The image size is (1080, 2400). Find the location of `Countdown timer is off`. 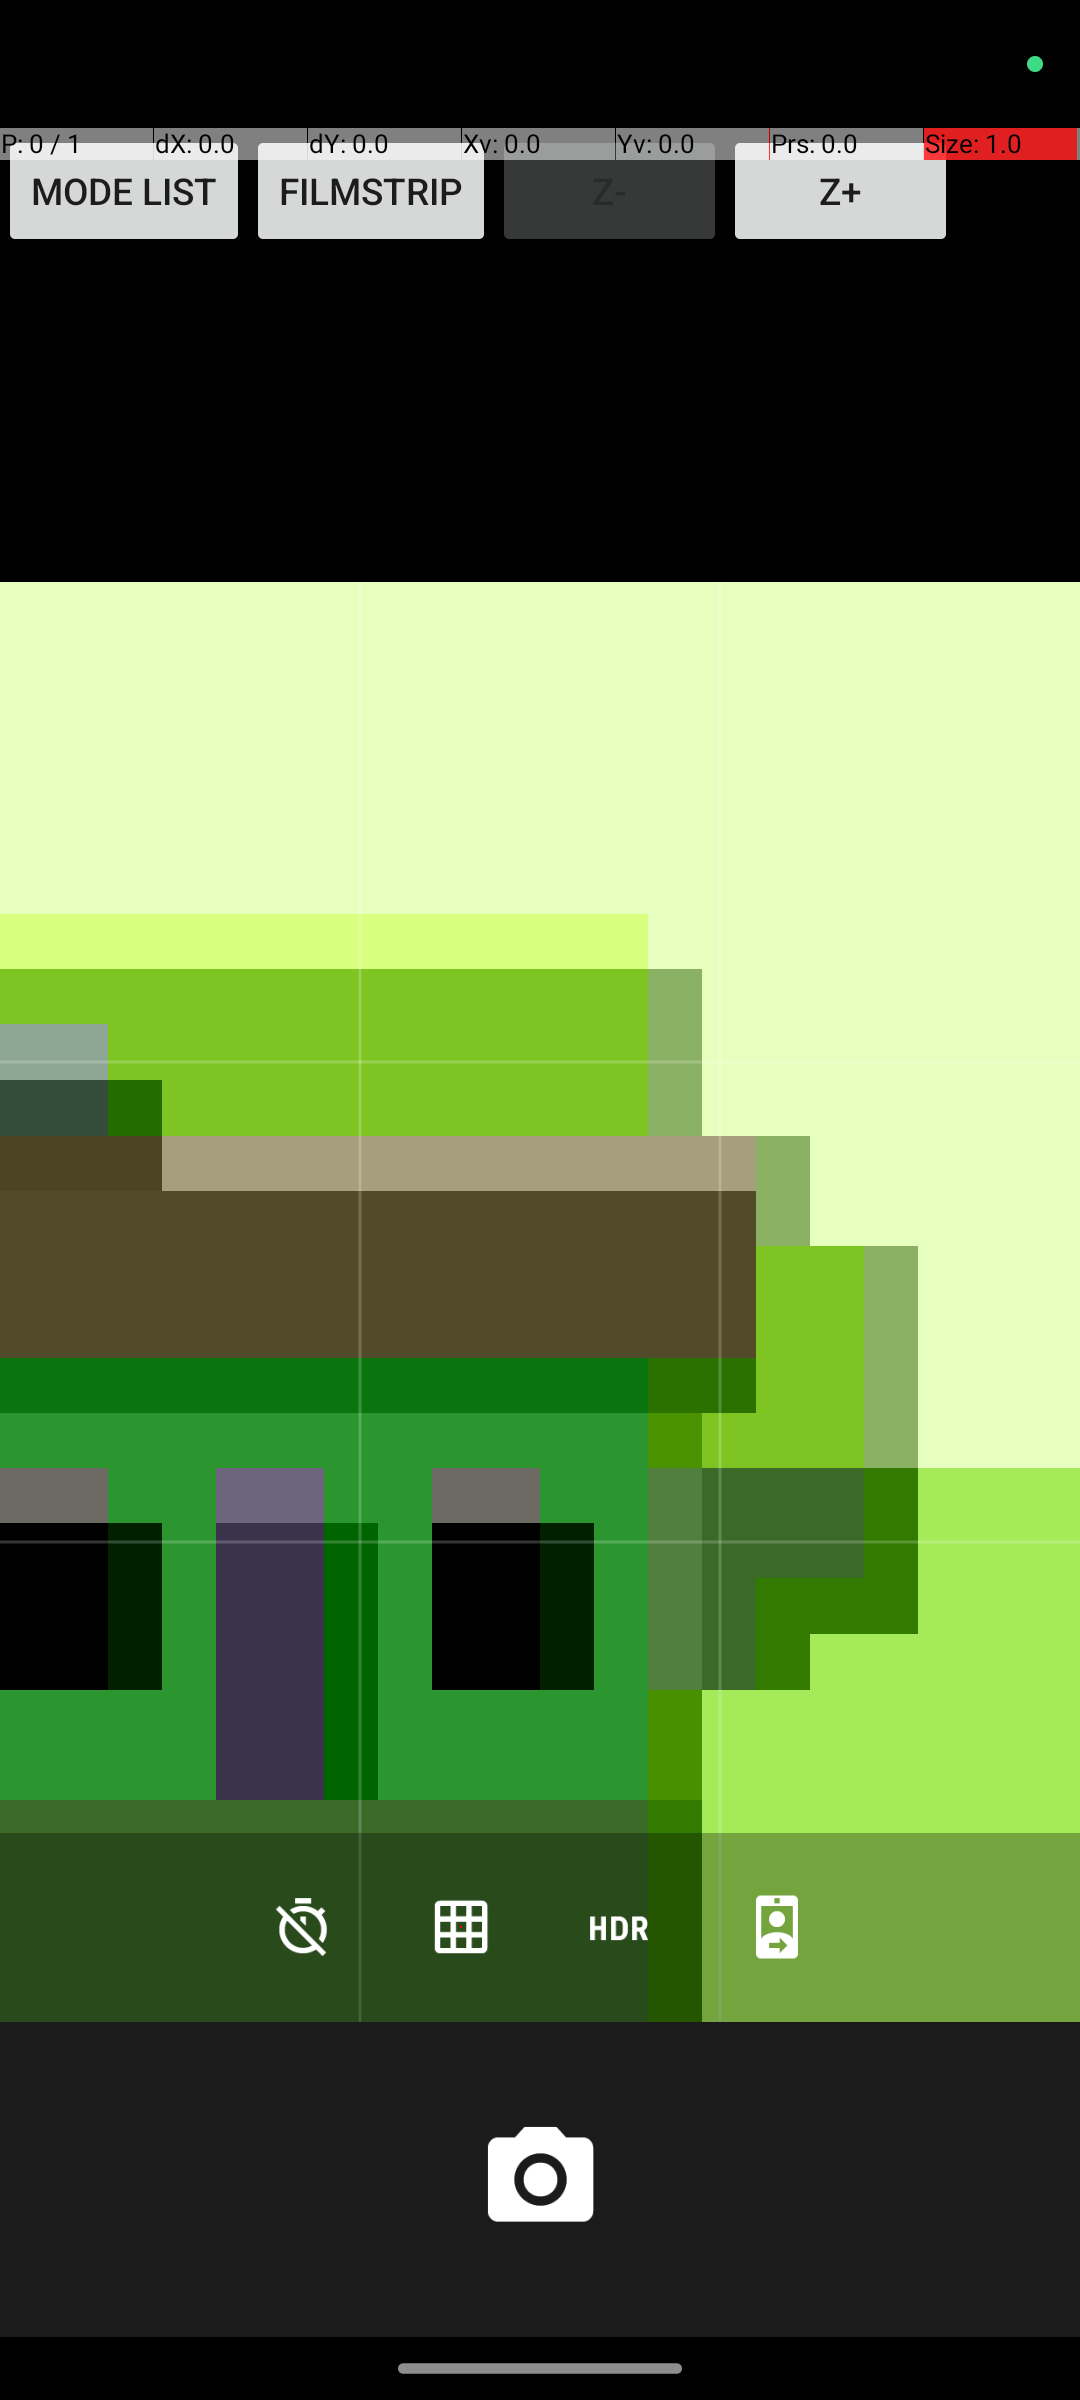

Countdown timer is off is located at coordinates (303, 1926).